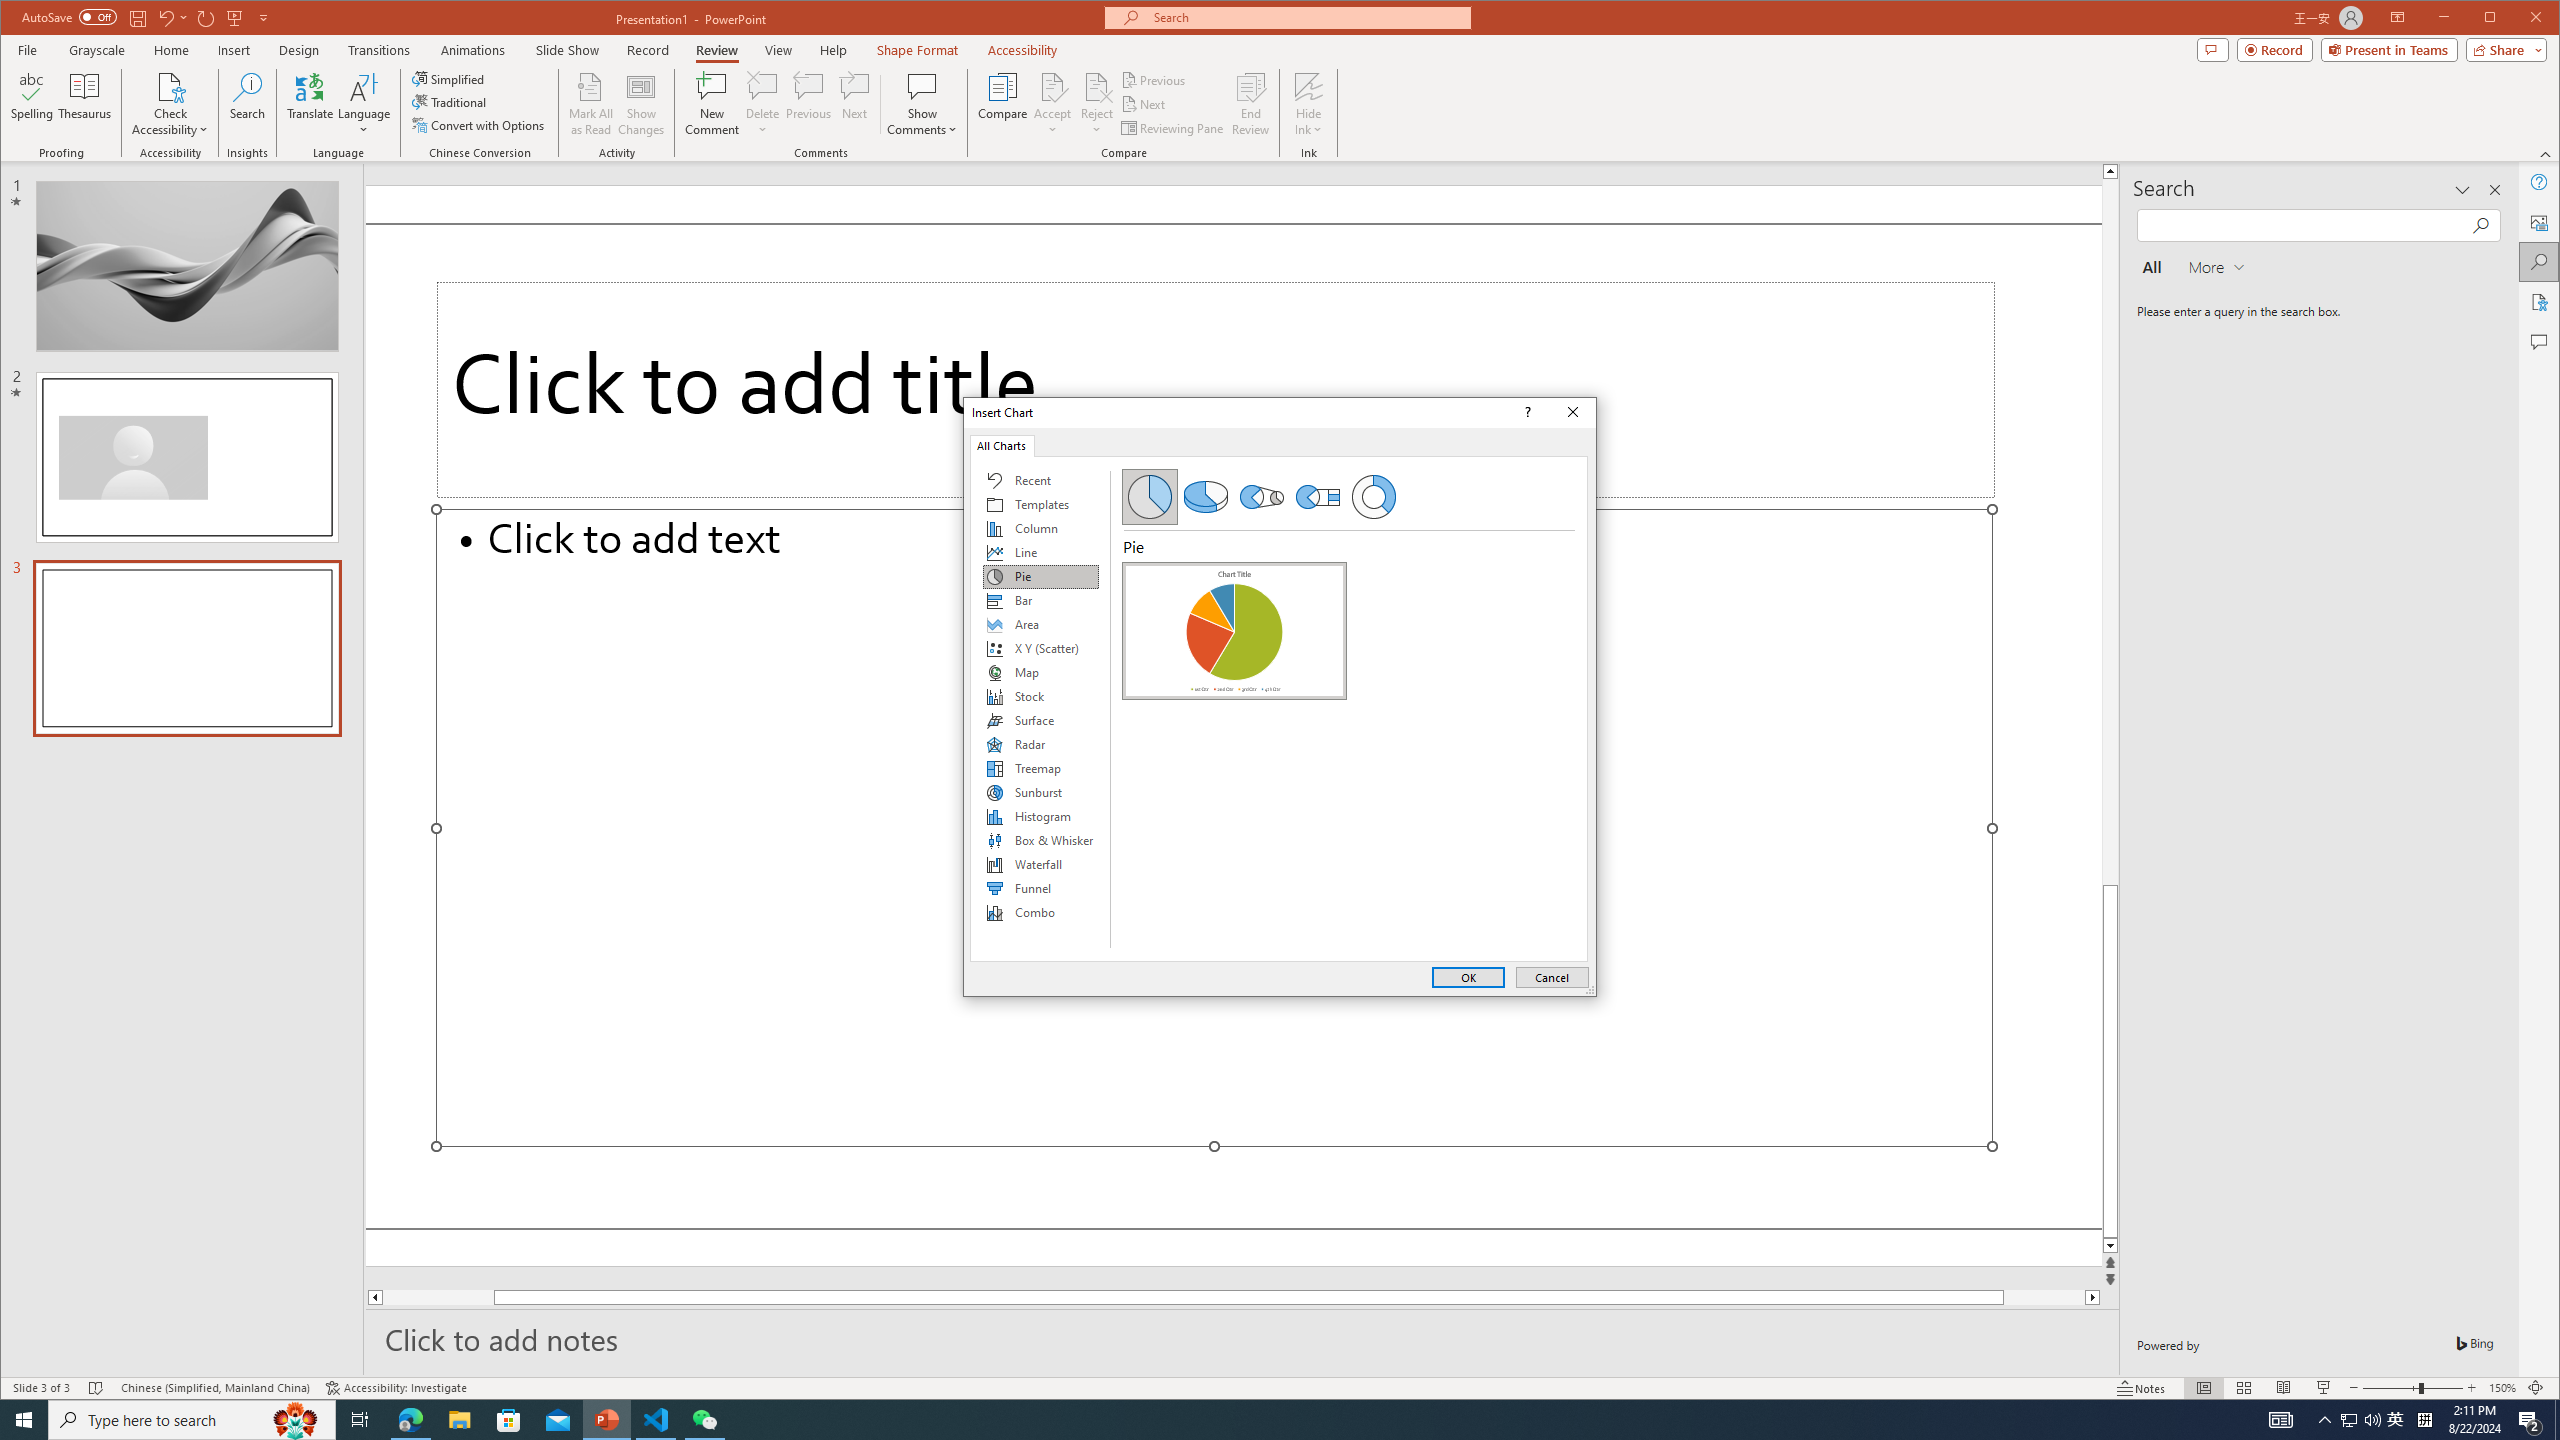 The height and width of the screenshot is (1440, 2560). I want to click on Microsoft Edge - 1 running window, so click(410, 1420).